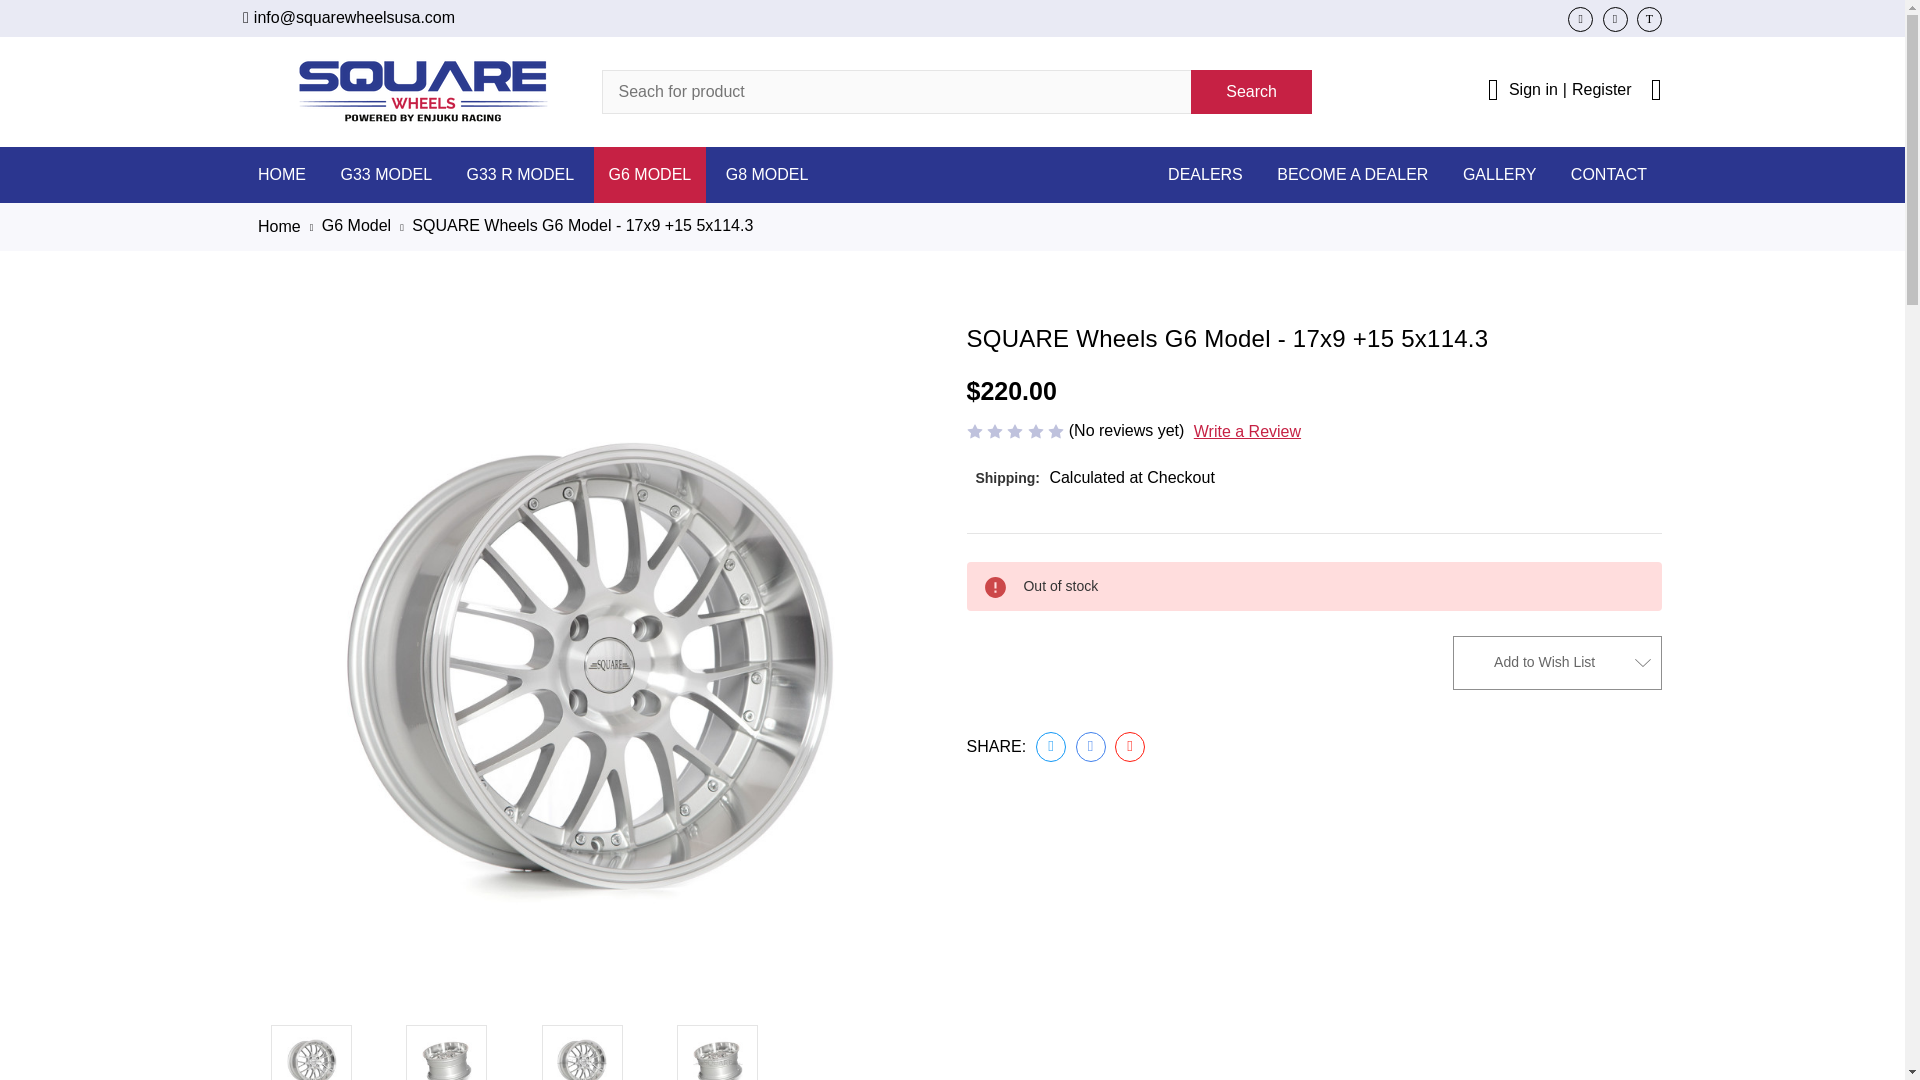 The width and height of the screenshot is (1920, 1080). Describe the element at coordinates (1130, 747) in the screenshot. I see `Print` at that location.